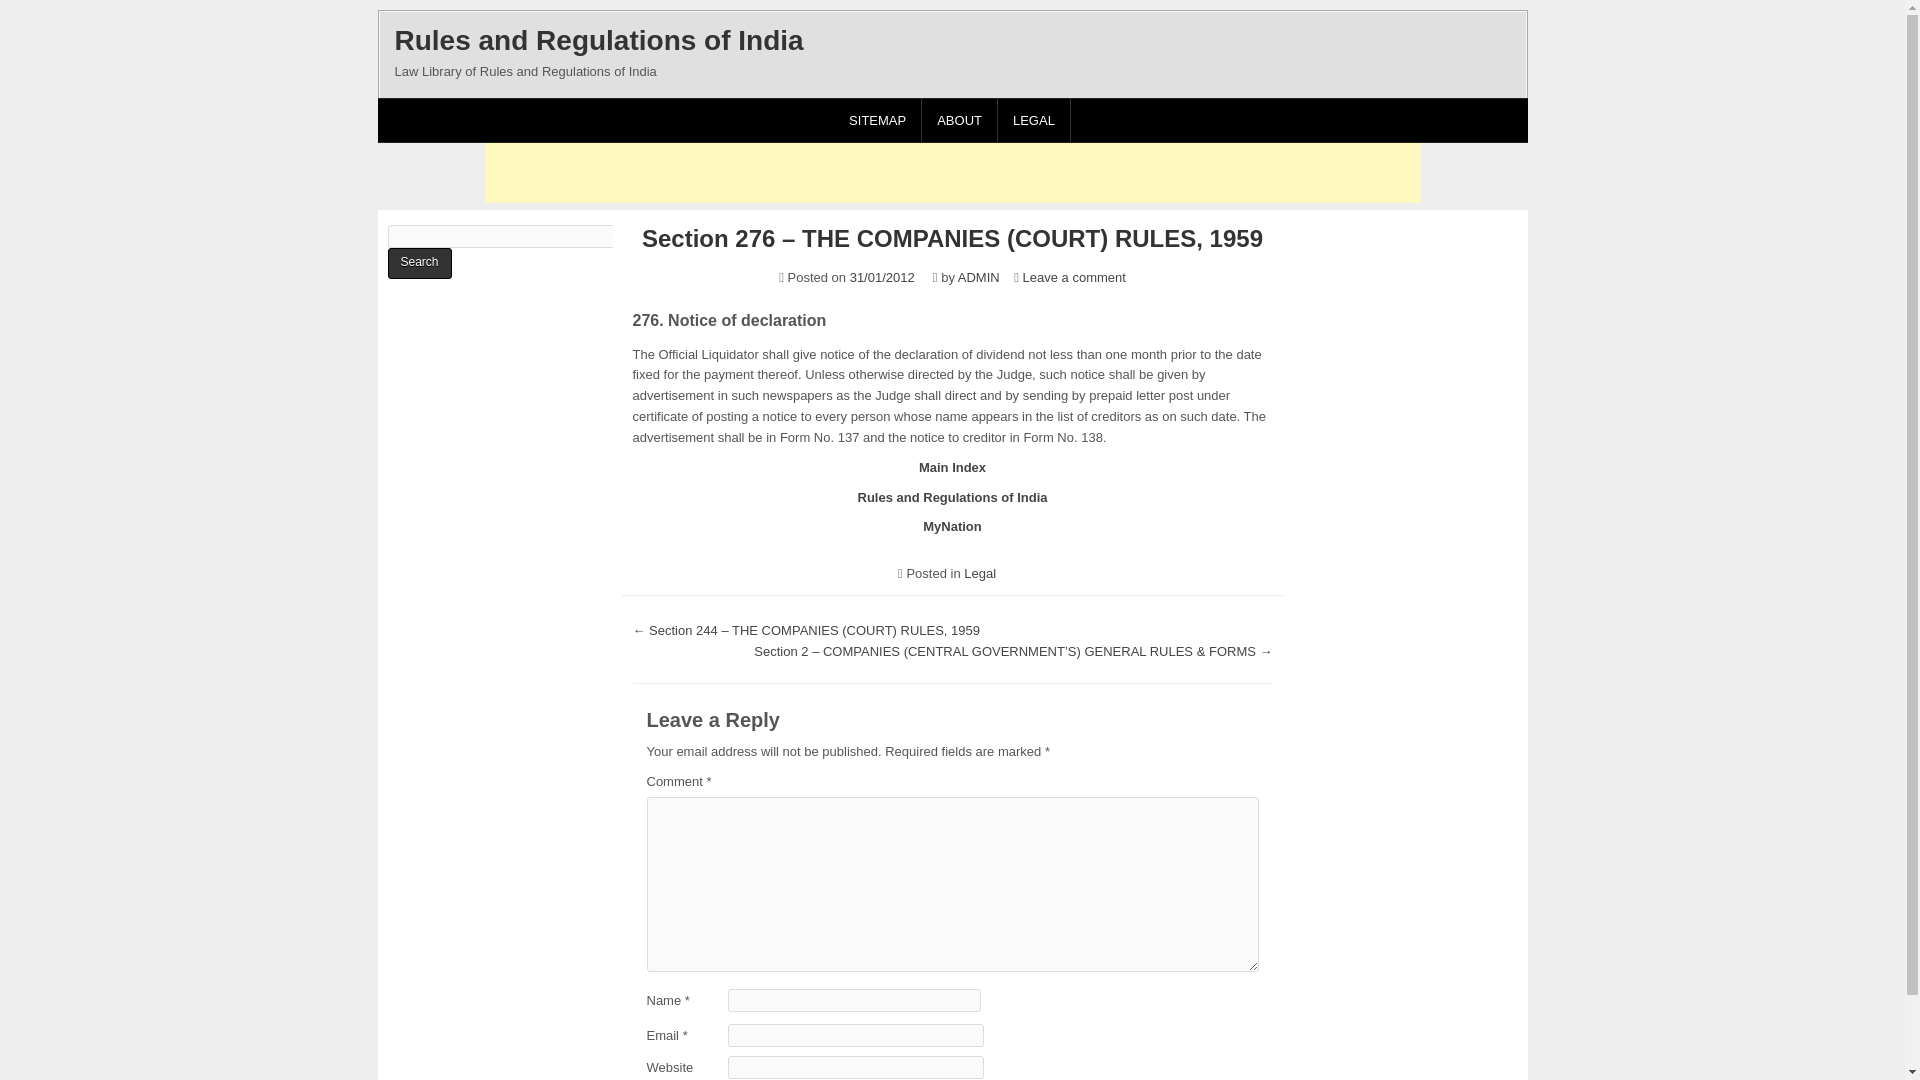 The image size is (1920, 1080). Describe the element at coordinates (960, 120) in the screenshot. I see `ABOUT` at that location.